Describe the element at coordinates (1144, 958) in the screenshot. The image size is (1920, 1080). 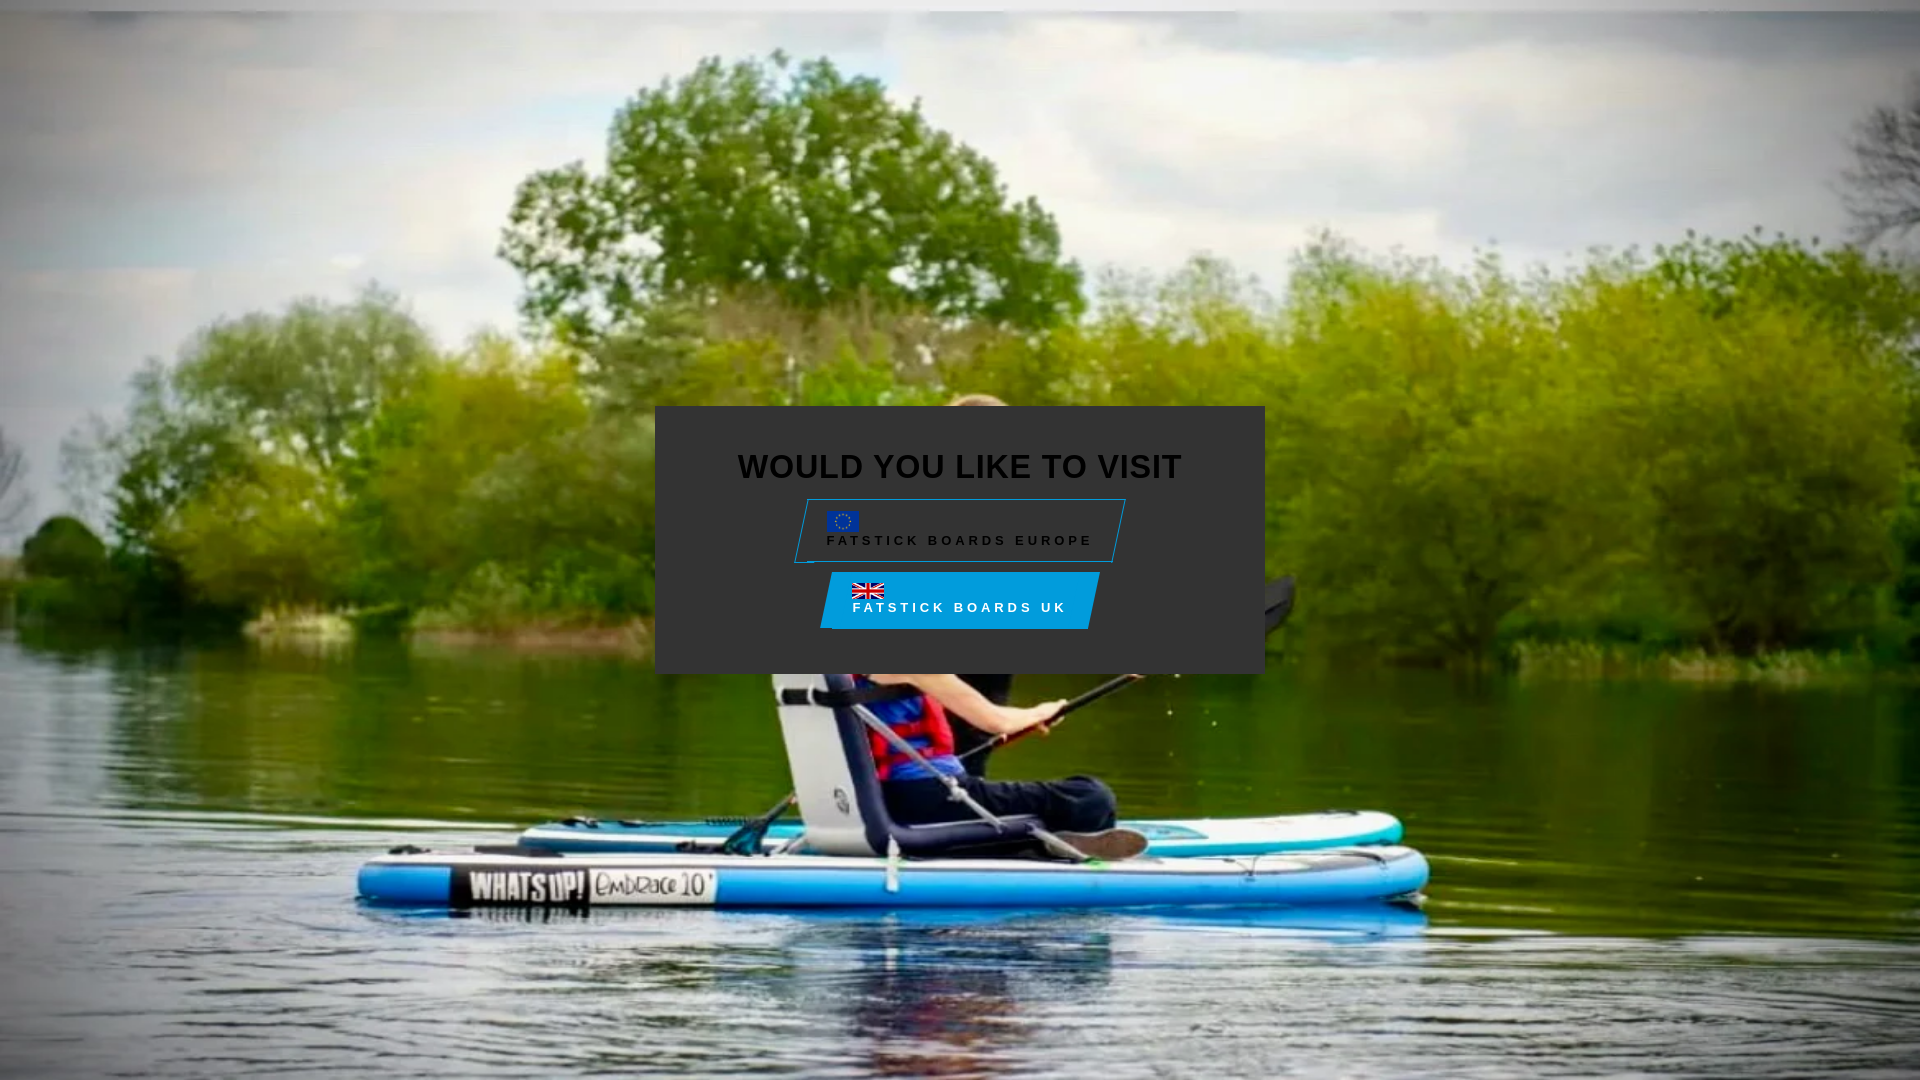
I see `Union Pay` at that location.